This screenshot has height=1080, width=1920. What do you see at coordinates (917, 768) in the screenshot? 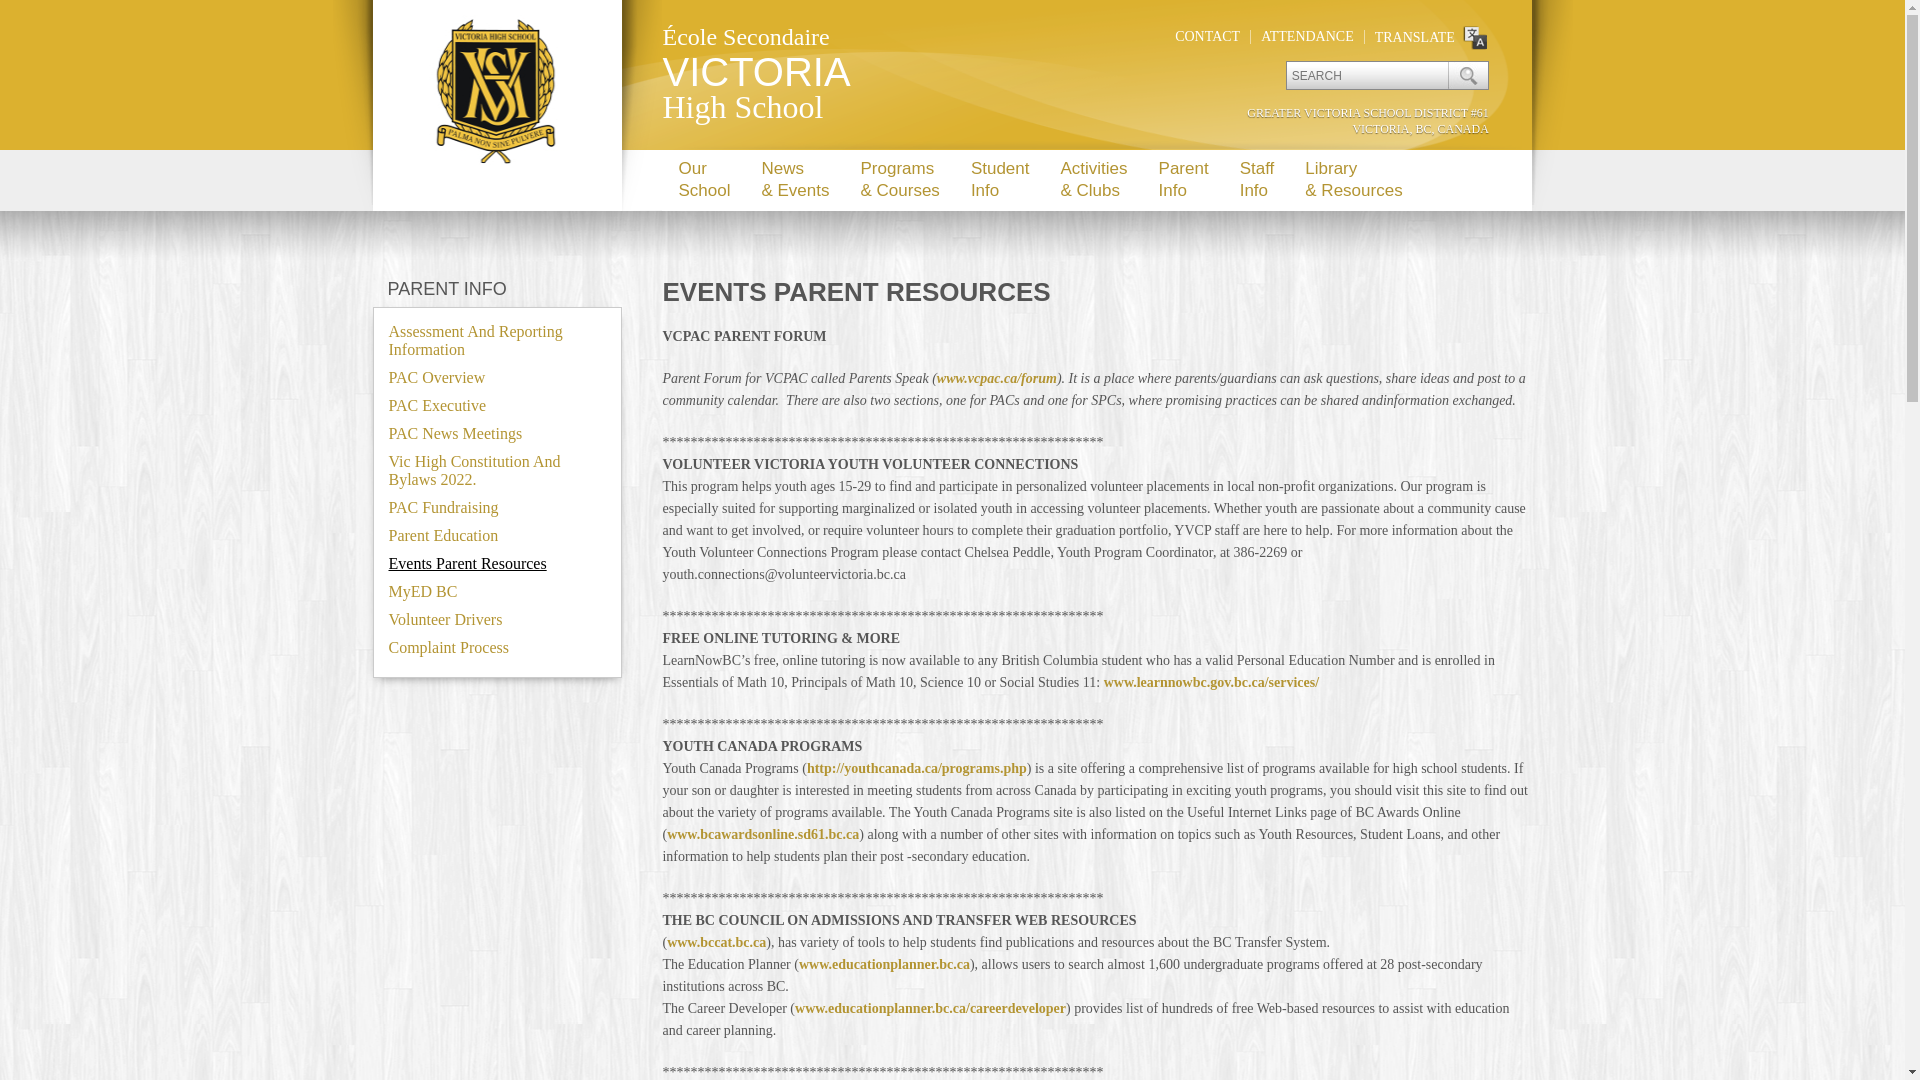
I see `http://youthcanada.ca/programs.php` at bounding box center [917, 768].